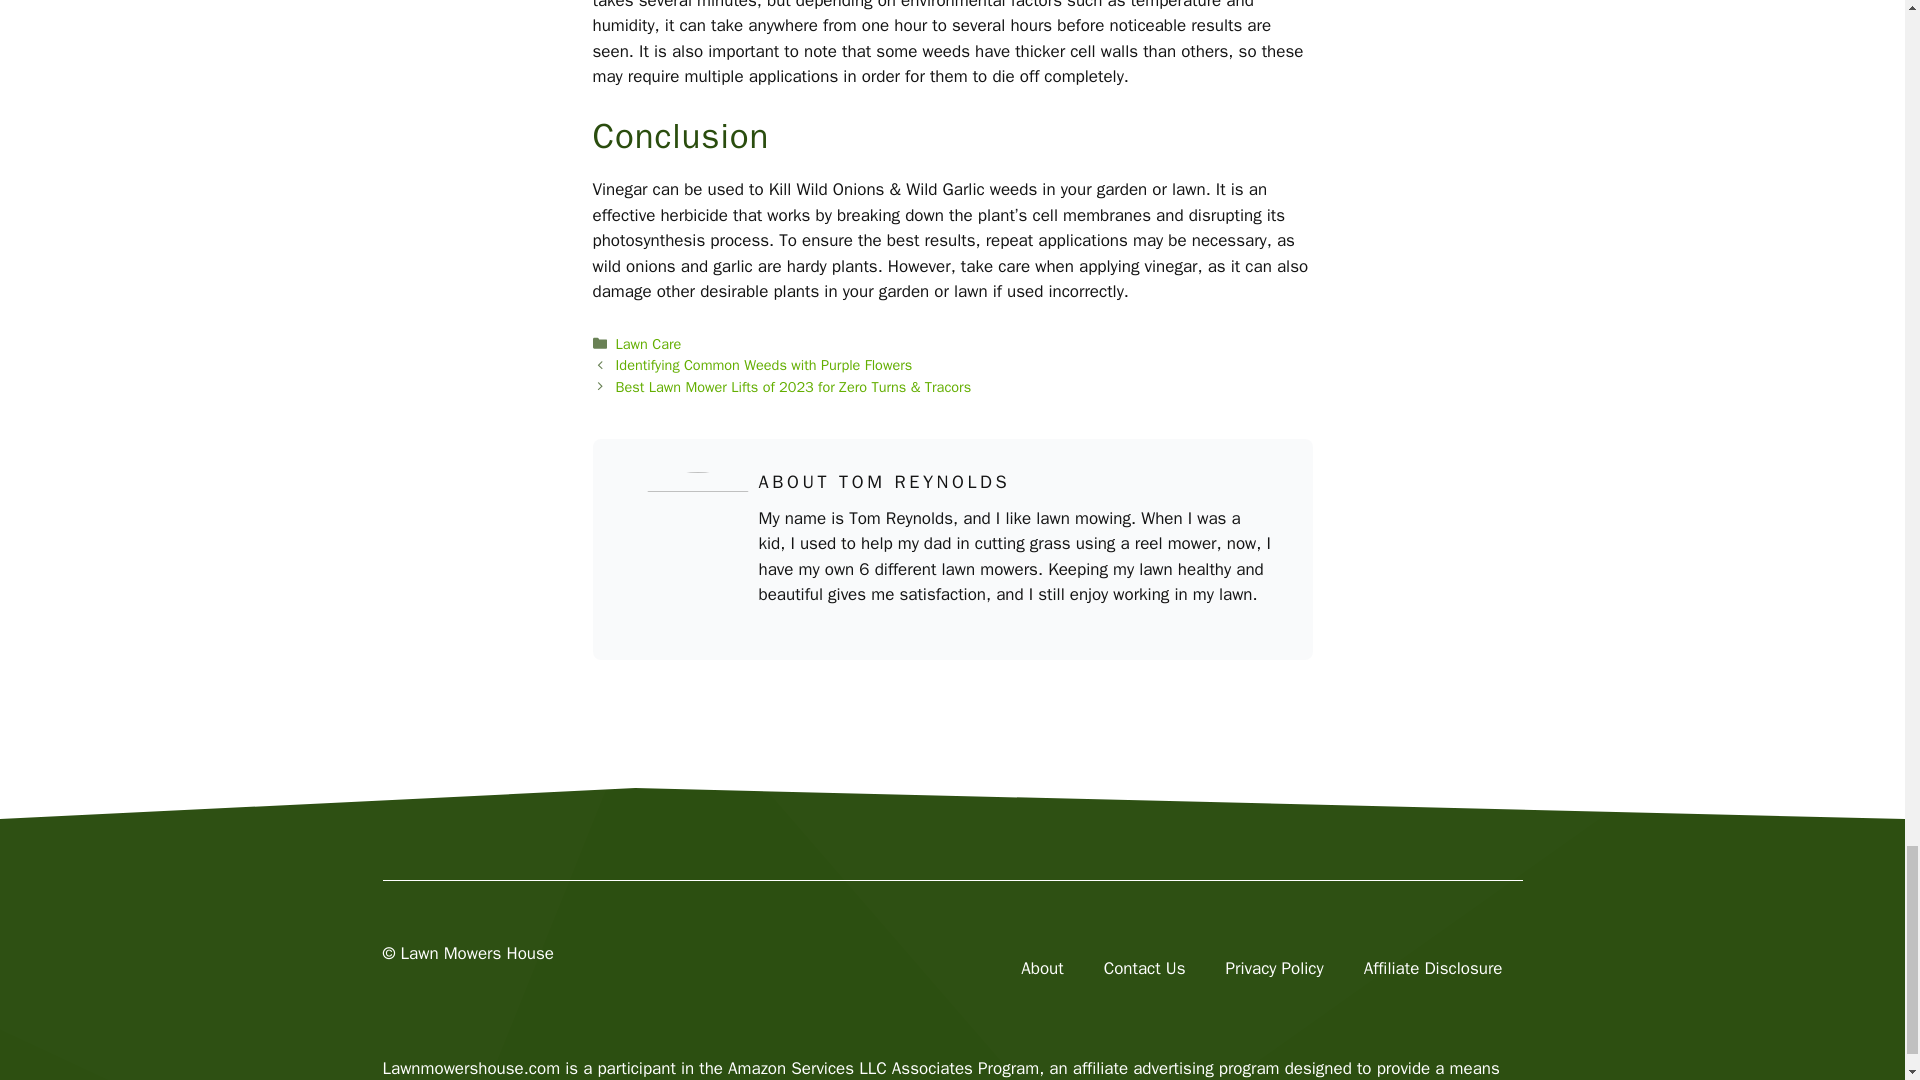 This screenshot has width=1920, height=1080. What do you see at coordinates (648, 344) in the screenshot?
I see `Lawn Care` at bounding box center [648, 344].